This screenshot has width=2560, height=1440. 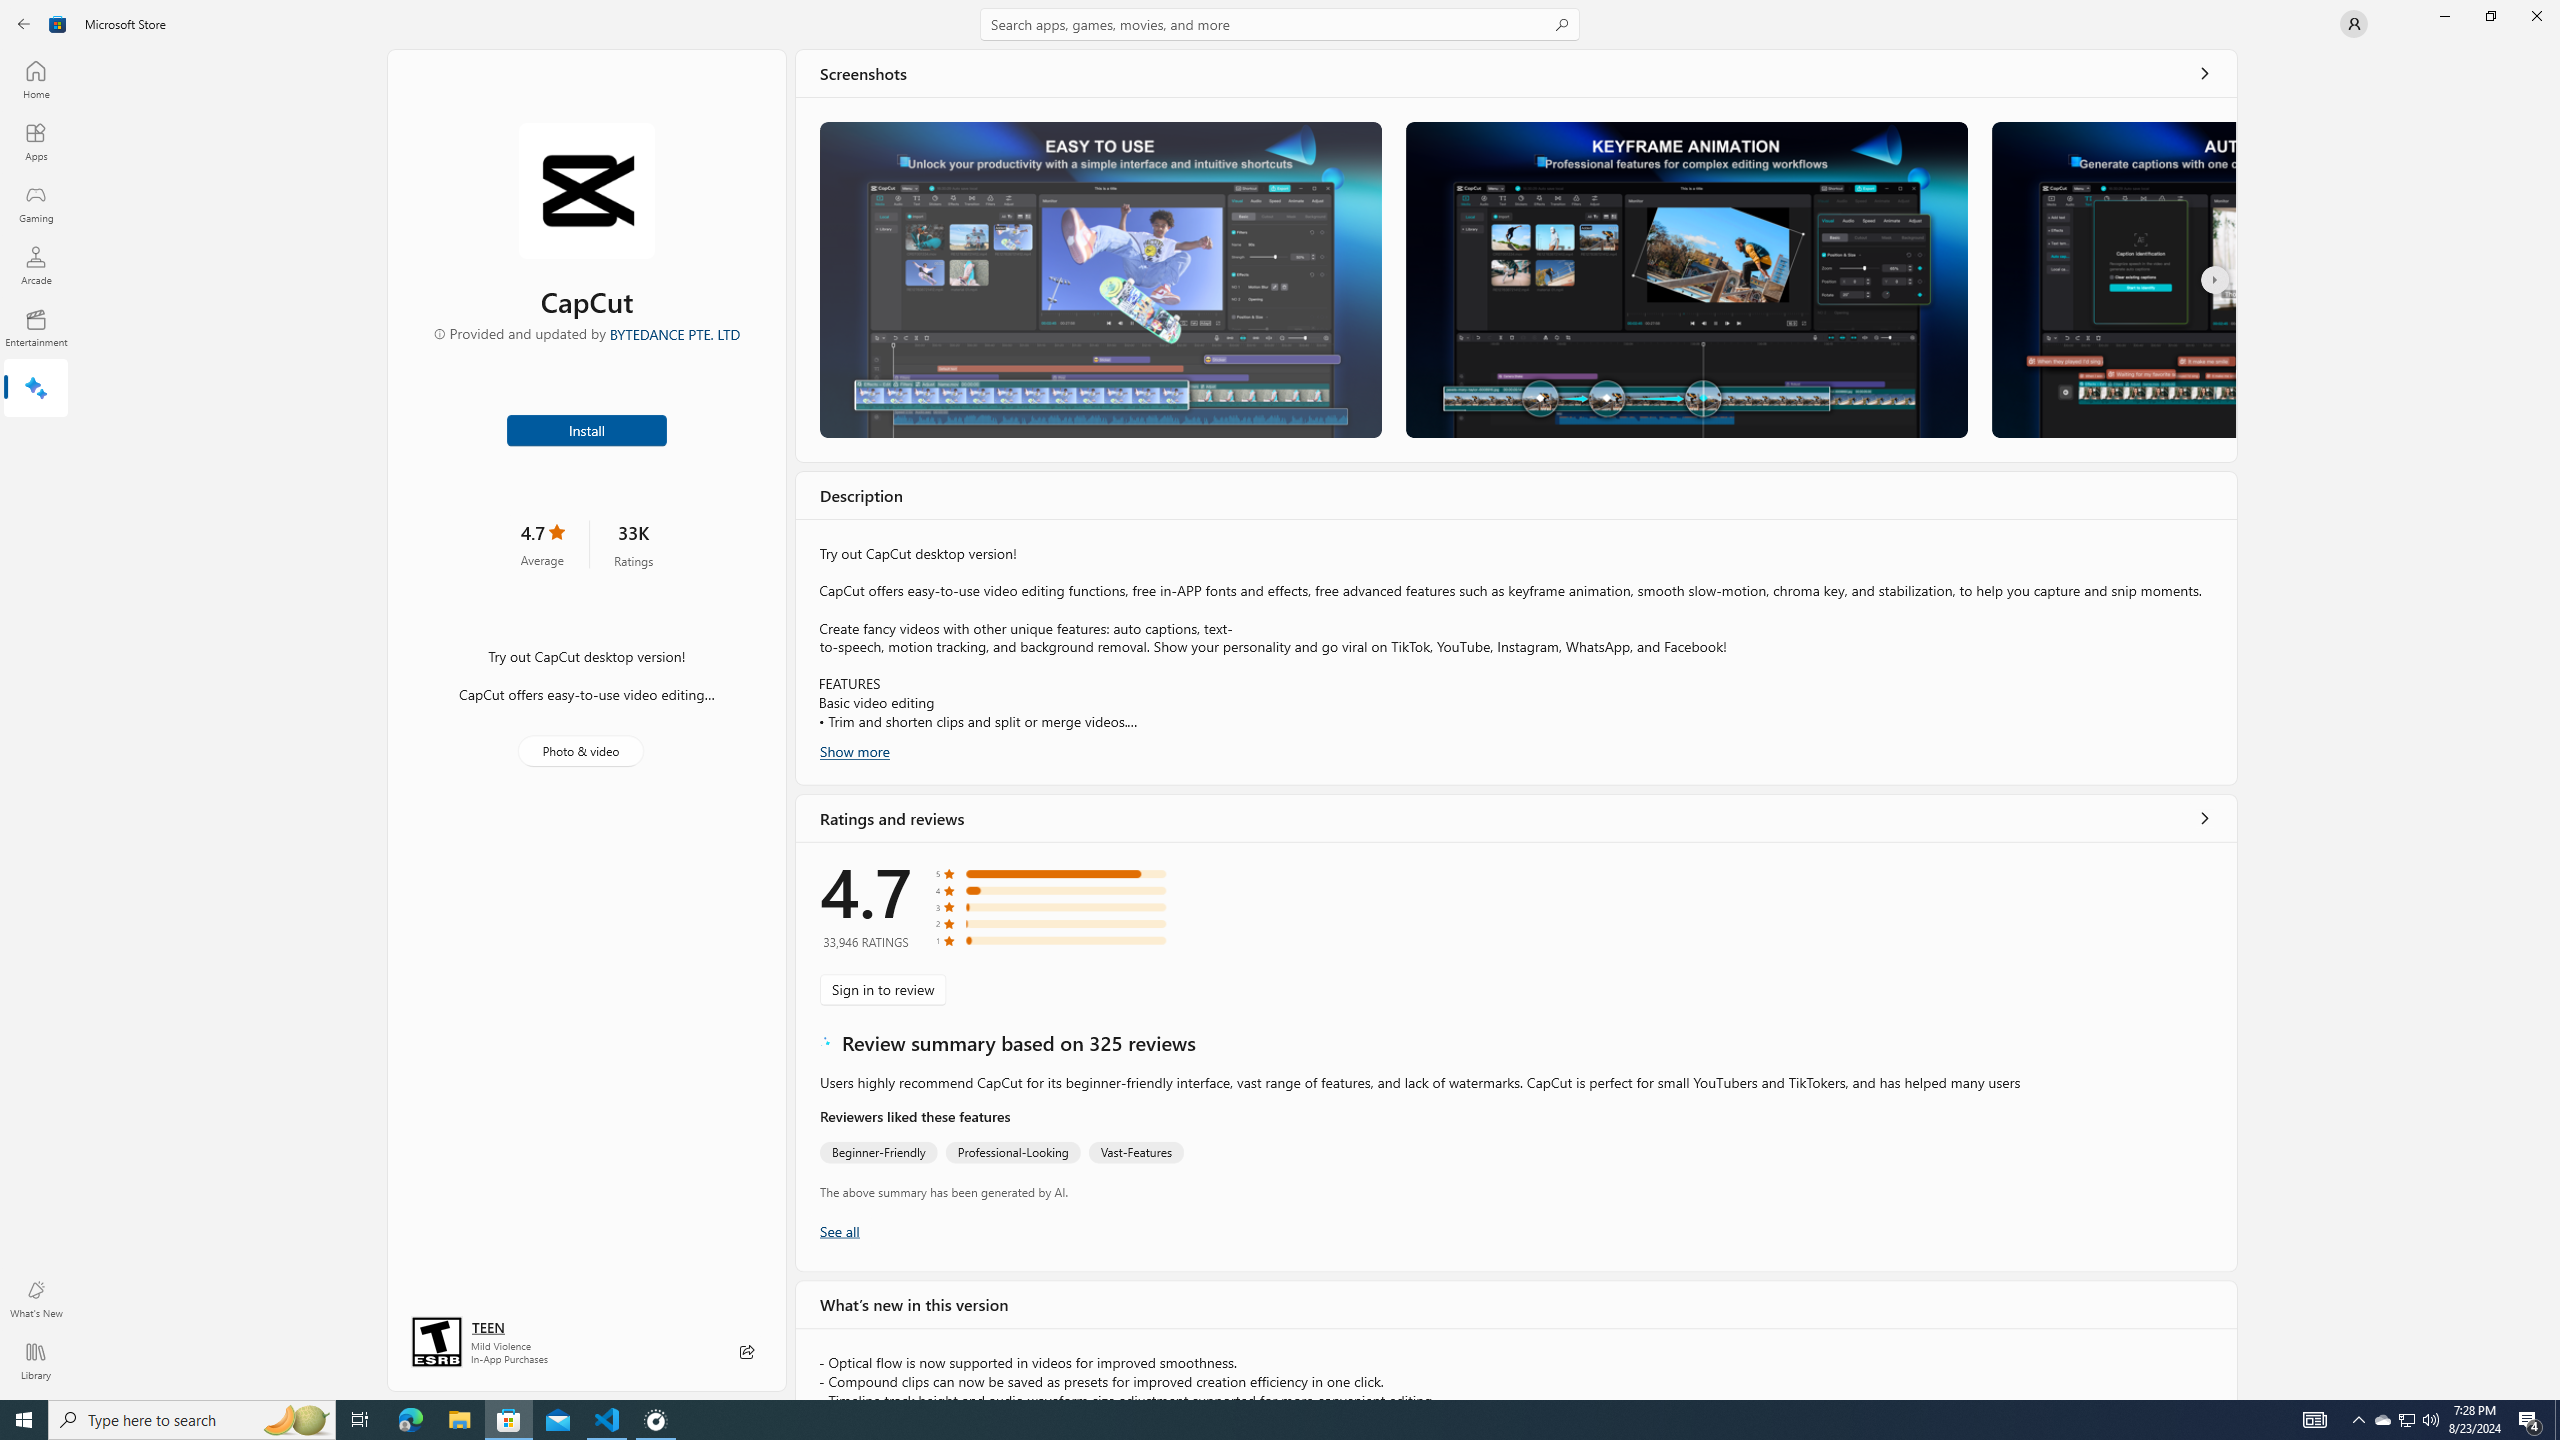 What do you see at coordinates (1280, 700) in the screenshot?
I see `AutomationID: NavigationControl` at bounding box center [1280, 700].